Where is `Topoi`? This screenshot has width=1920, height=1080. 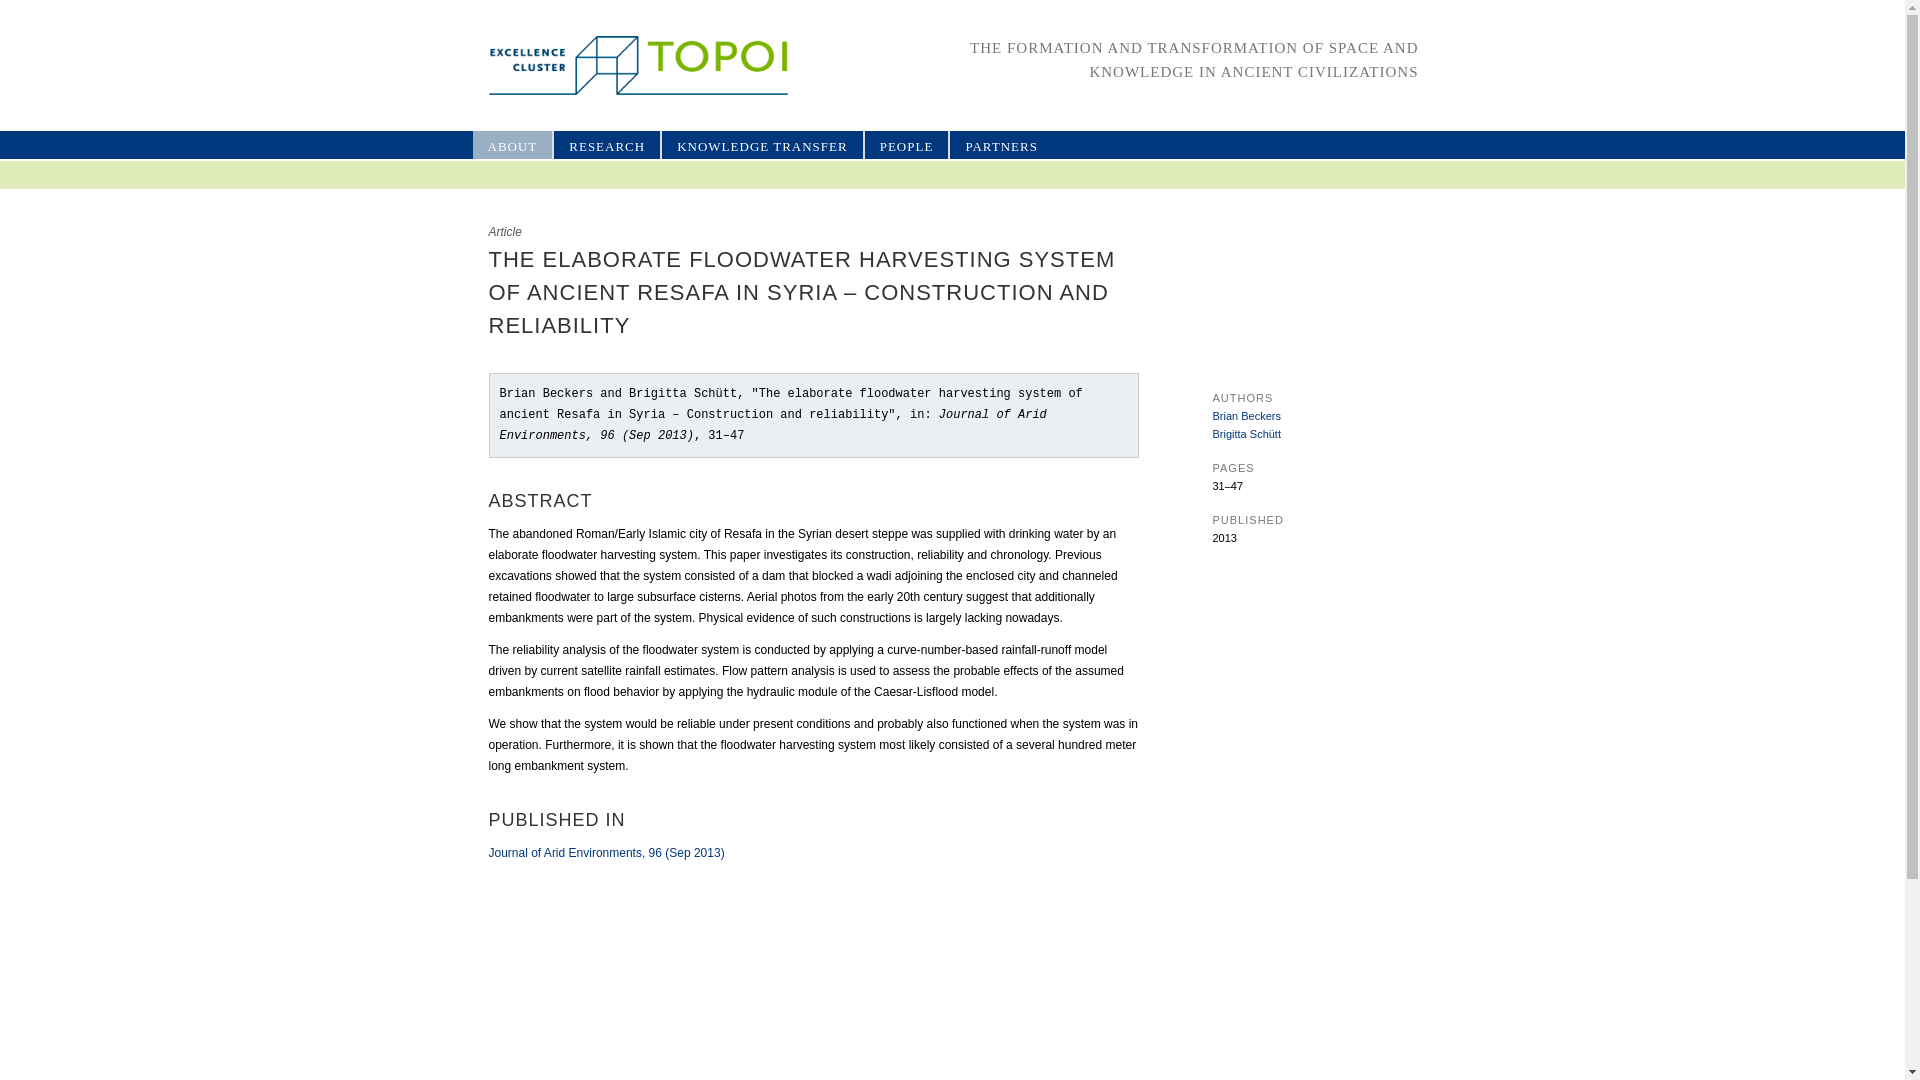
Topoi is located at coordinates (619, 65).